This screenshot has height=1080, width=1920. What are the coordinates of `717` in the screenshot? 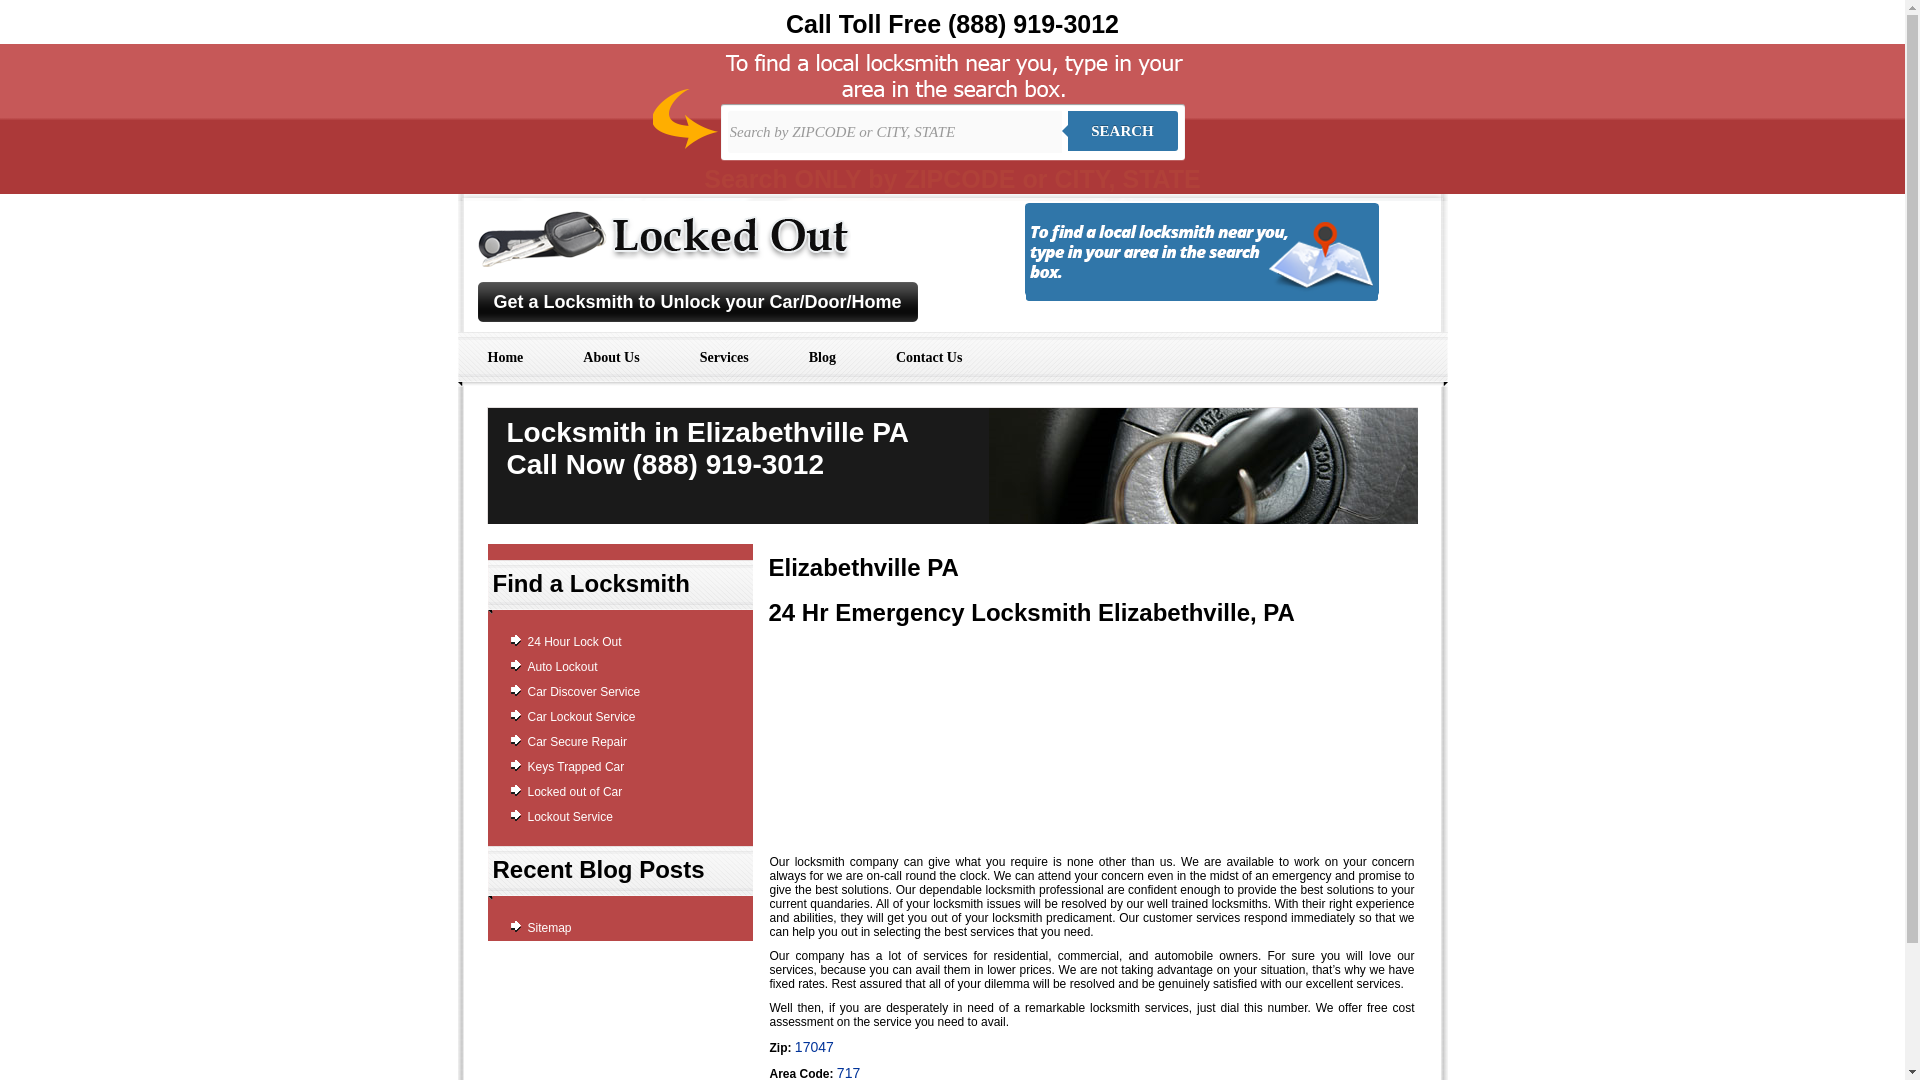 It's located at (848, 1072).